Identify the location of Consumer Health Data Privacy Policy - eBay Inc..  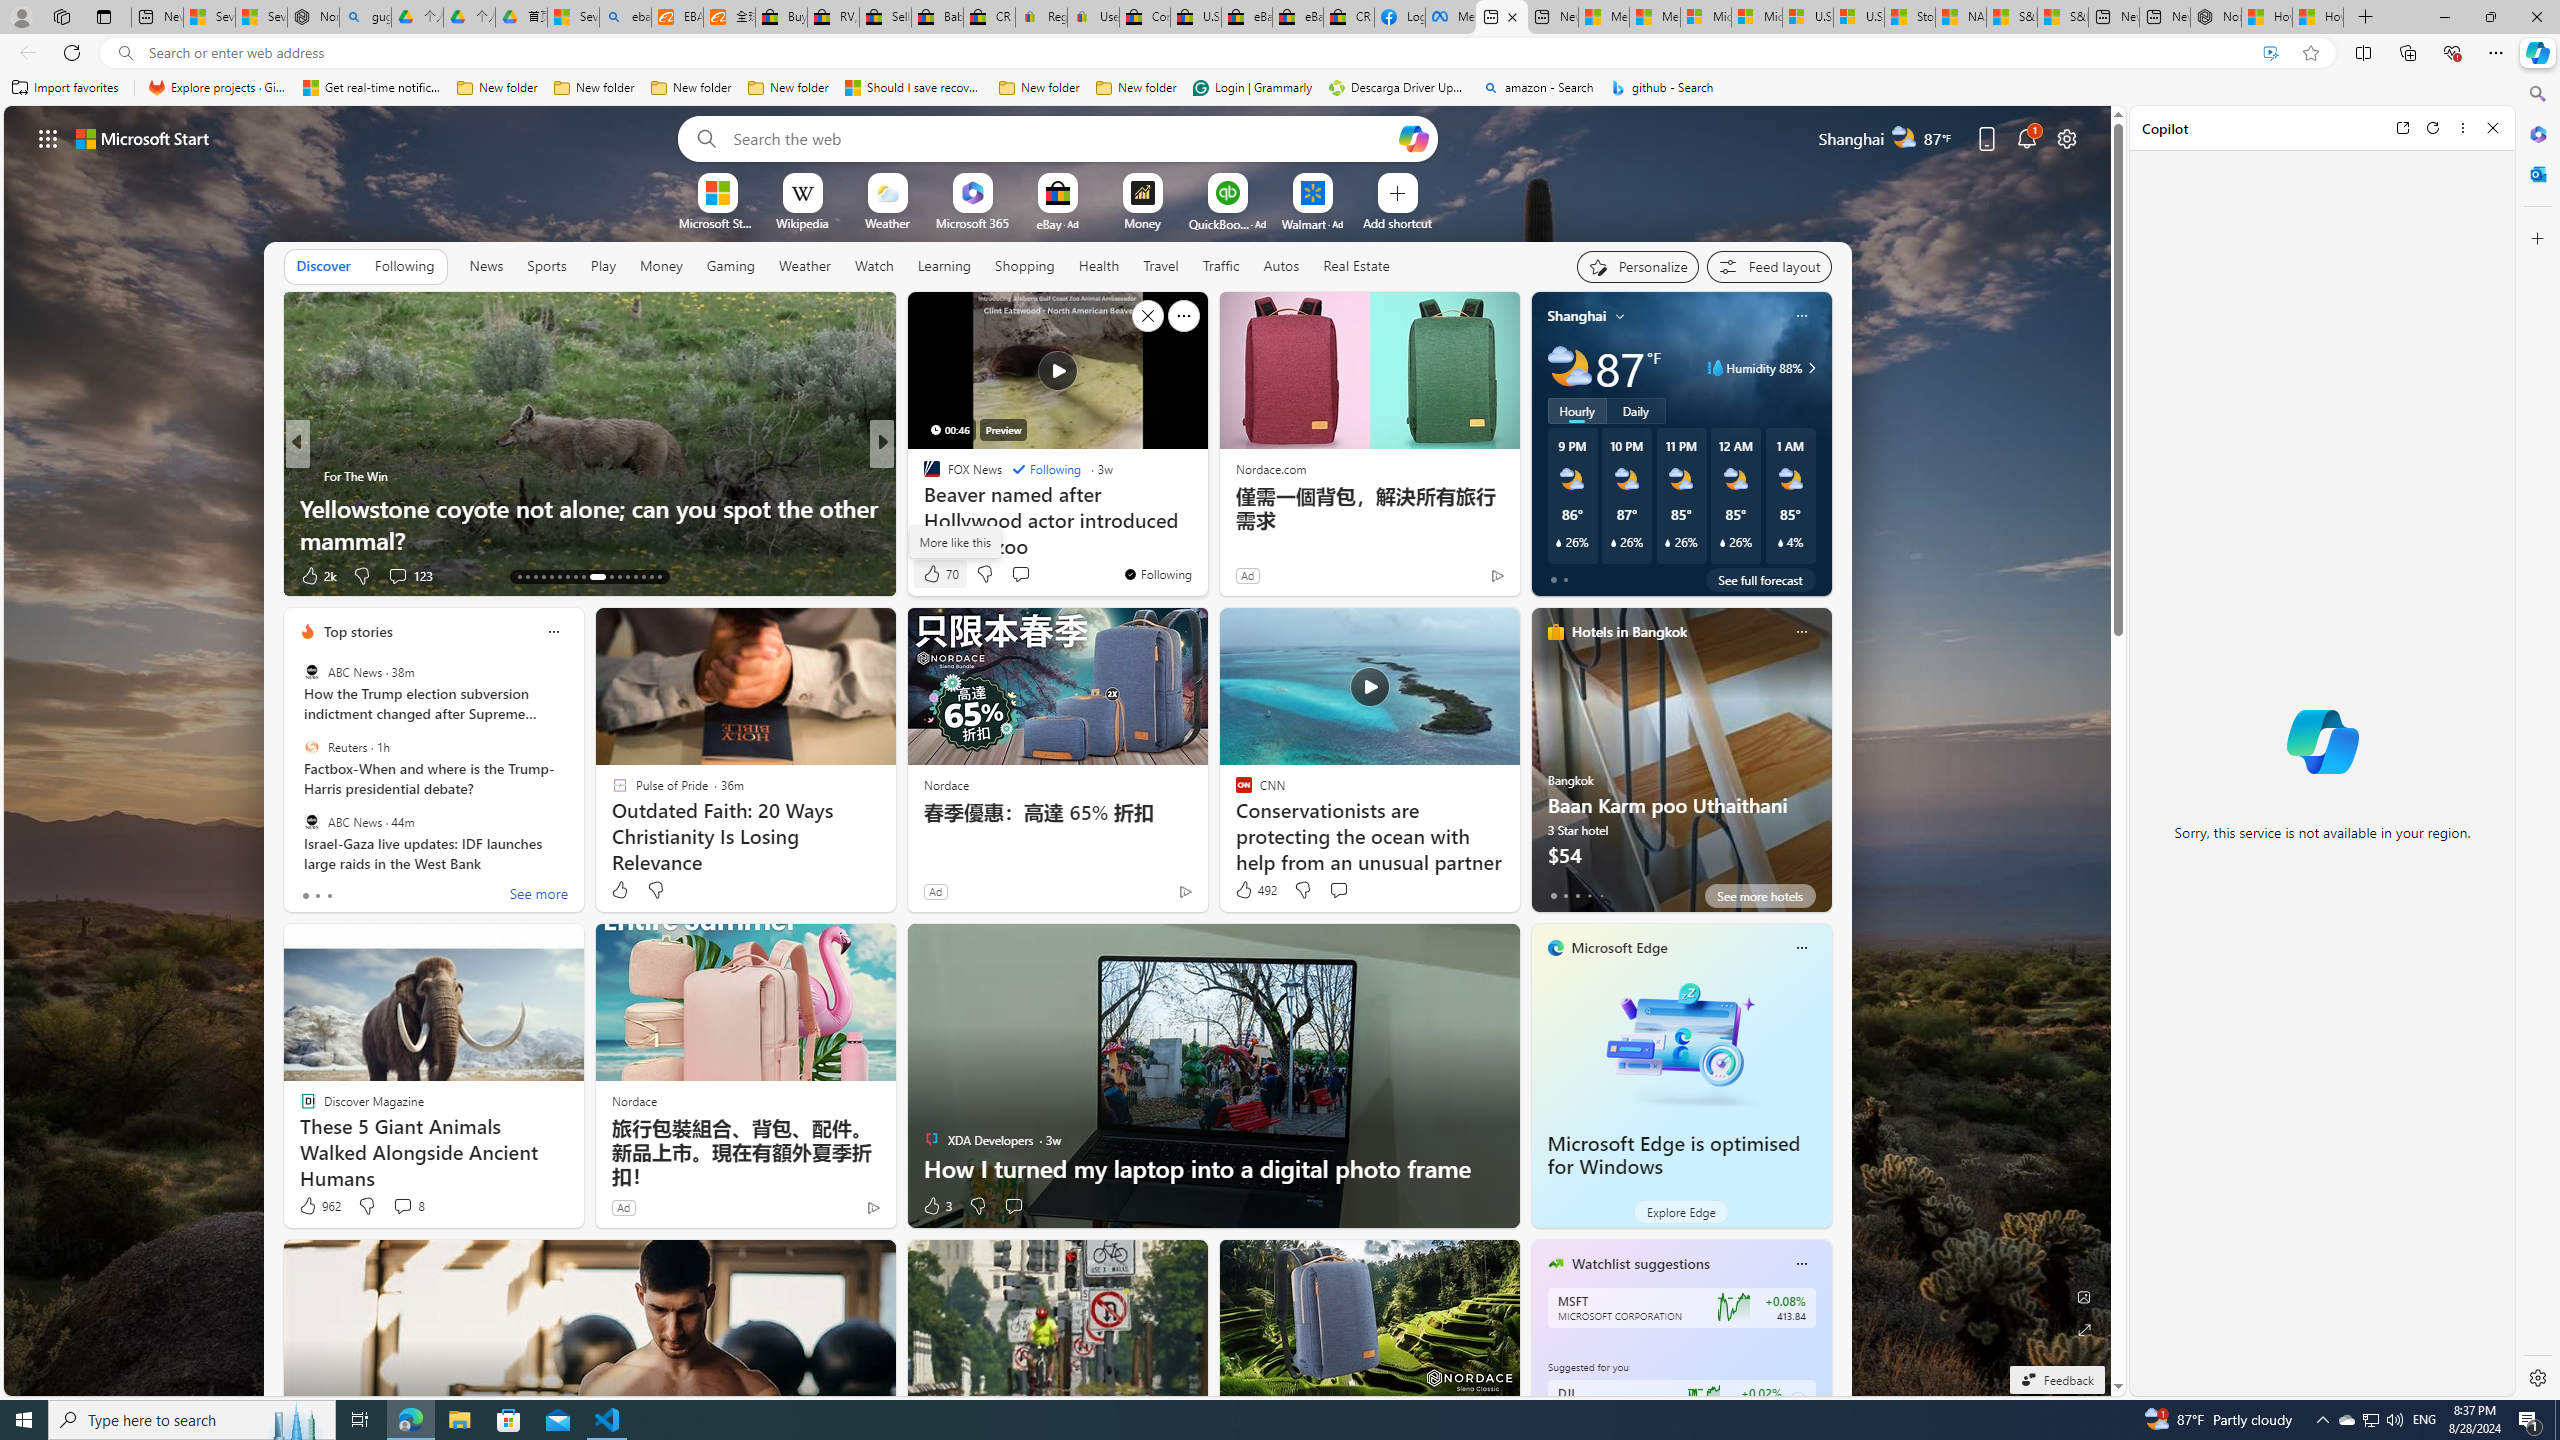
(1146, 17).